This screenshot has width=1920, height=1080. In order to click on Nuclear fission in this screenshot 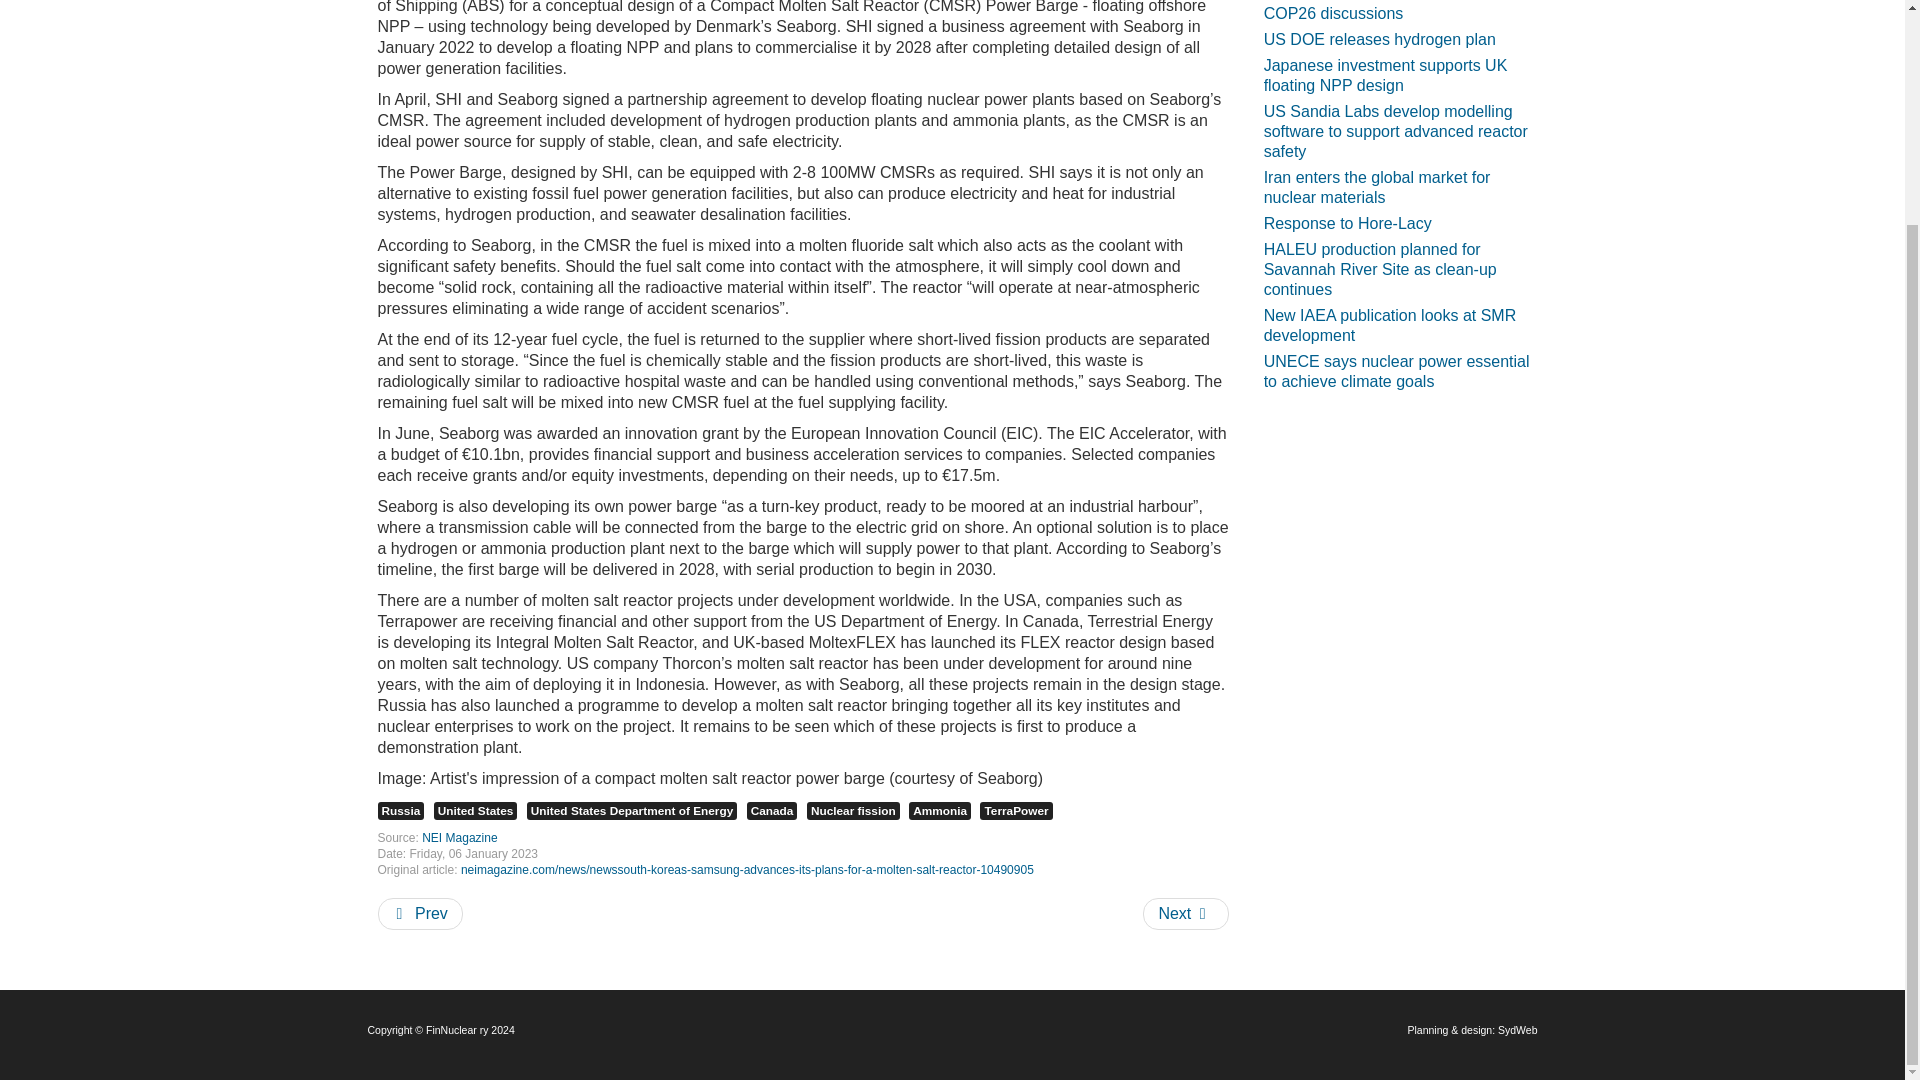, I will do `click(853, 810)`.